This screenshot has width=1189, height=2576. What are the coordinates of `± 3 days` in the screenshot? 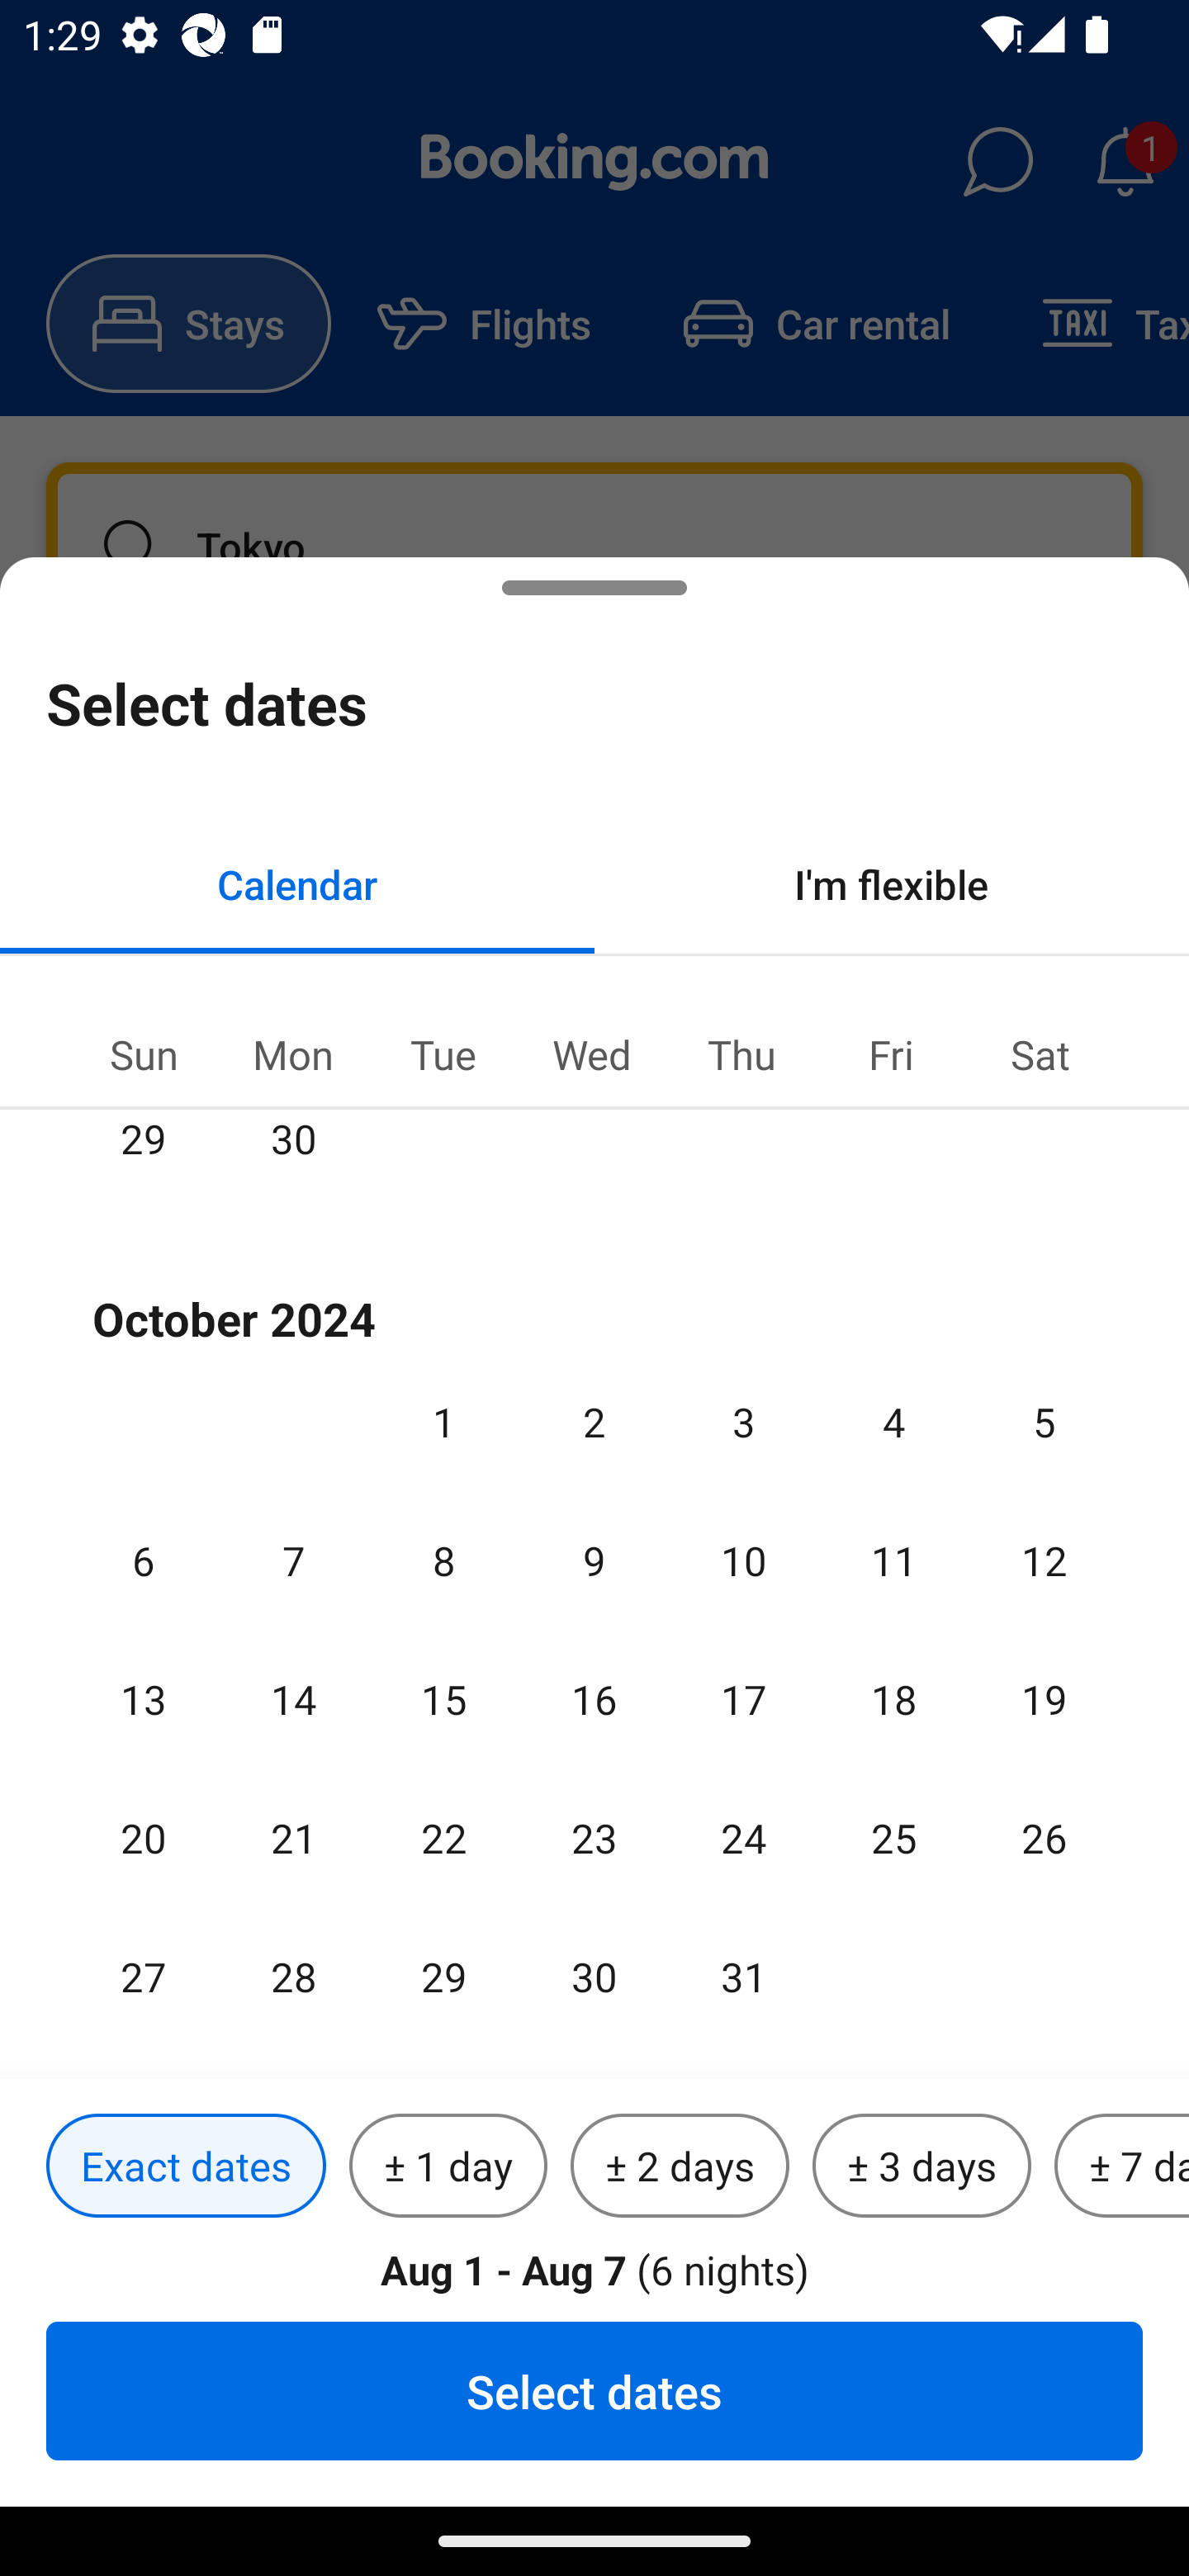 It's located at (921, 2166).